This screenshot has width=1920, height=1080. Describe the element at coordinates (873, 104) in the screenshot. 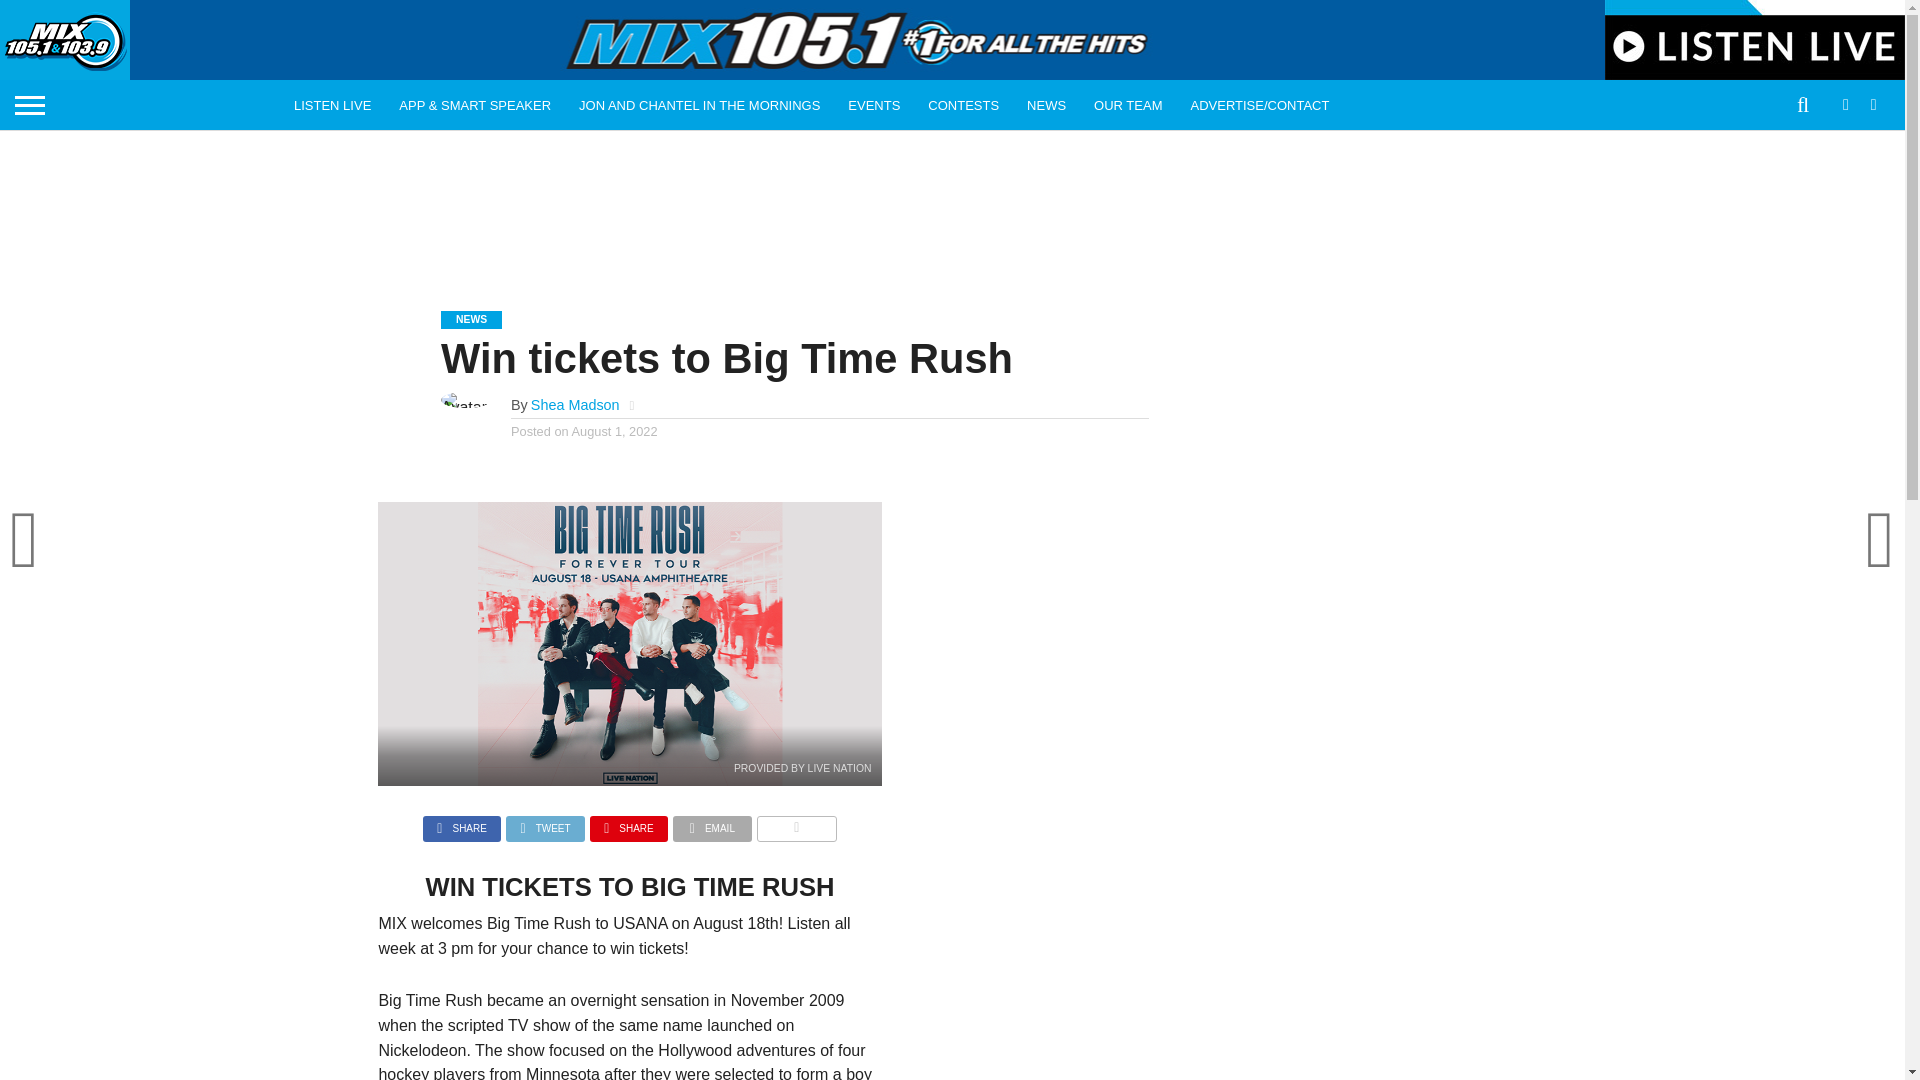

I see `EVENTS` at that location.